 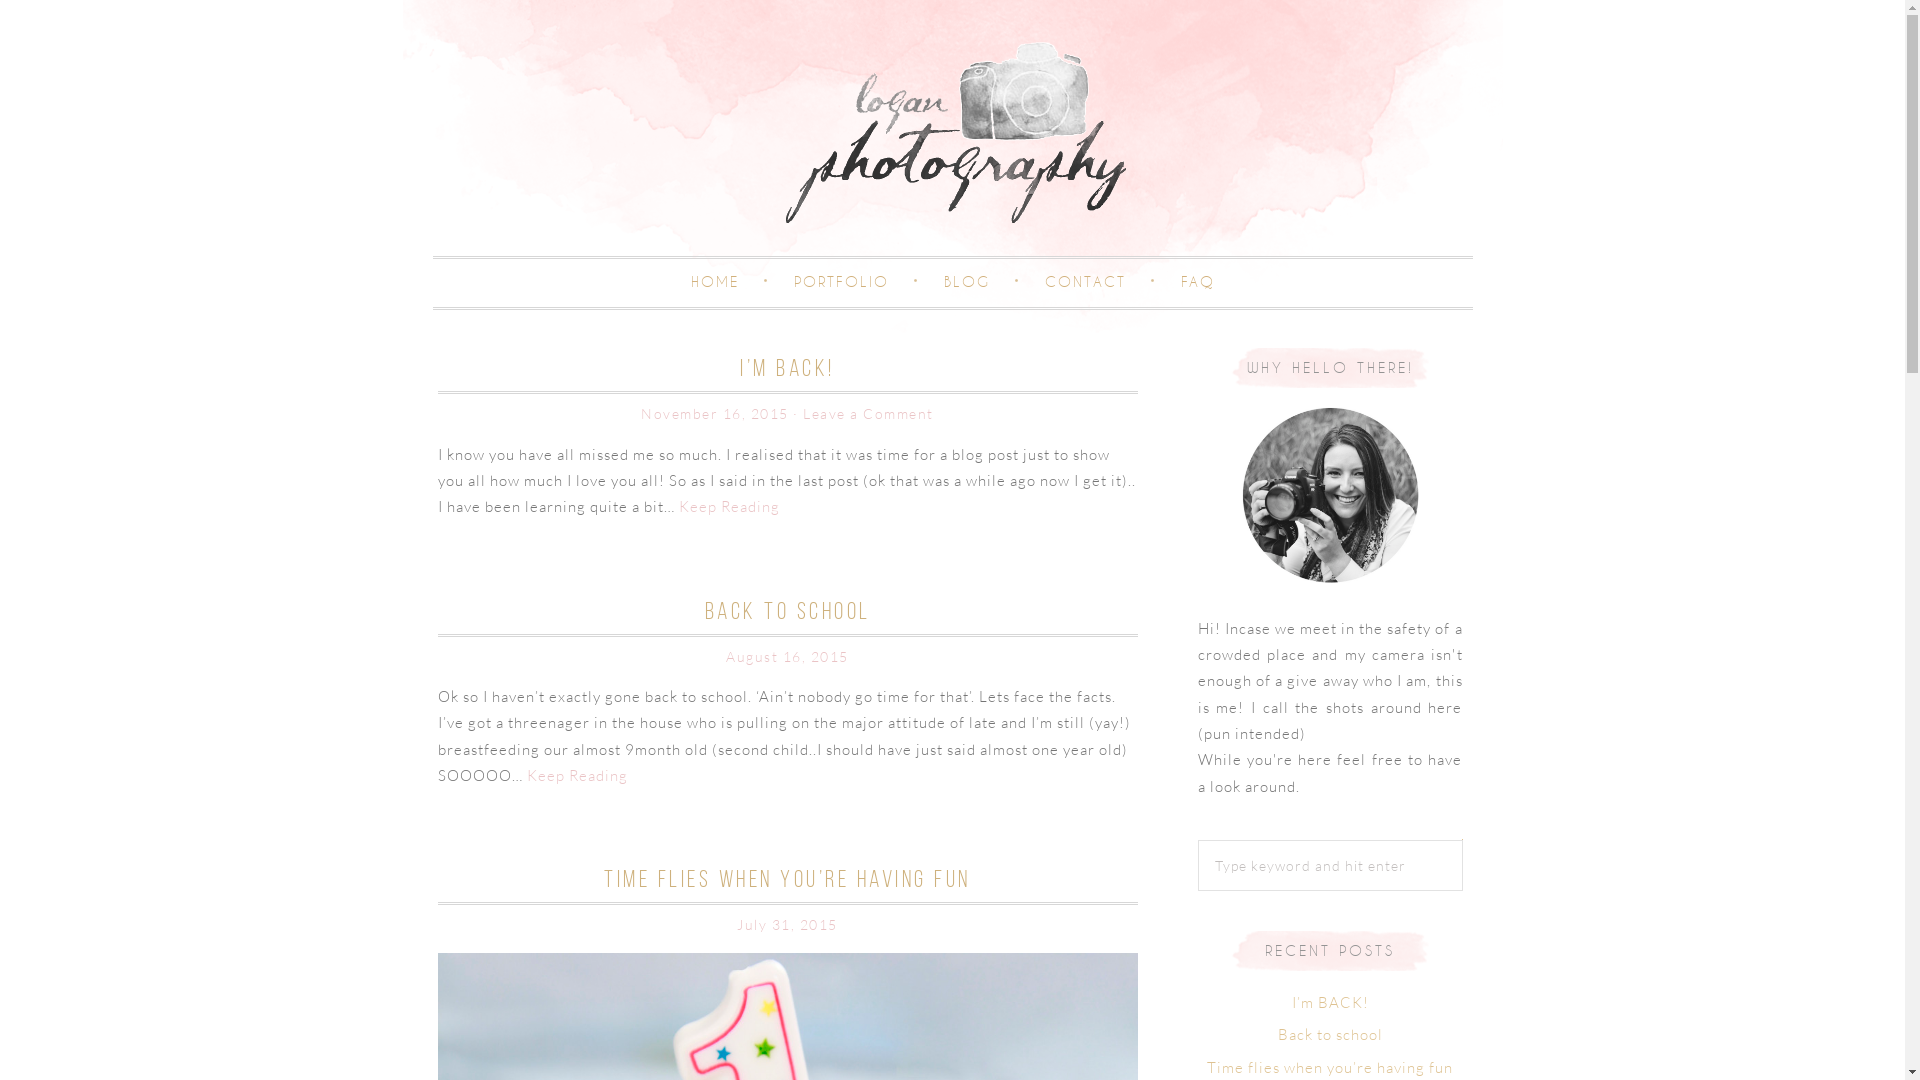 I want to click on FAQ, so click(x=1197, y=283).